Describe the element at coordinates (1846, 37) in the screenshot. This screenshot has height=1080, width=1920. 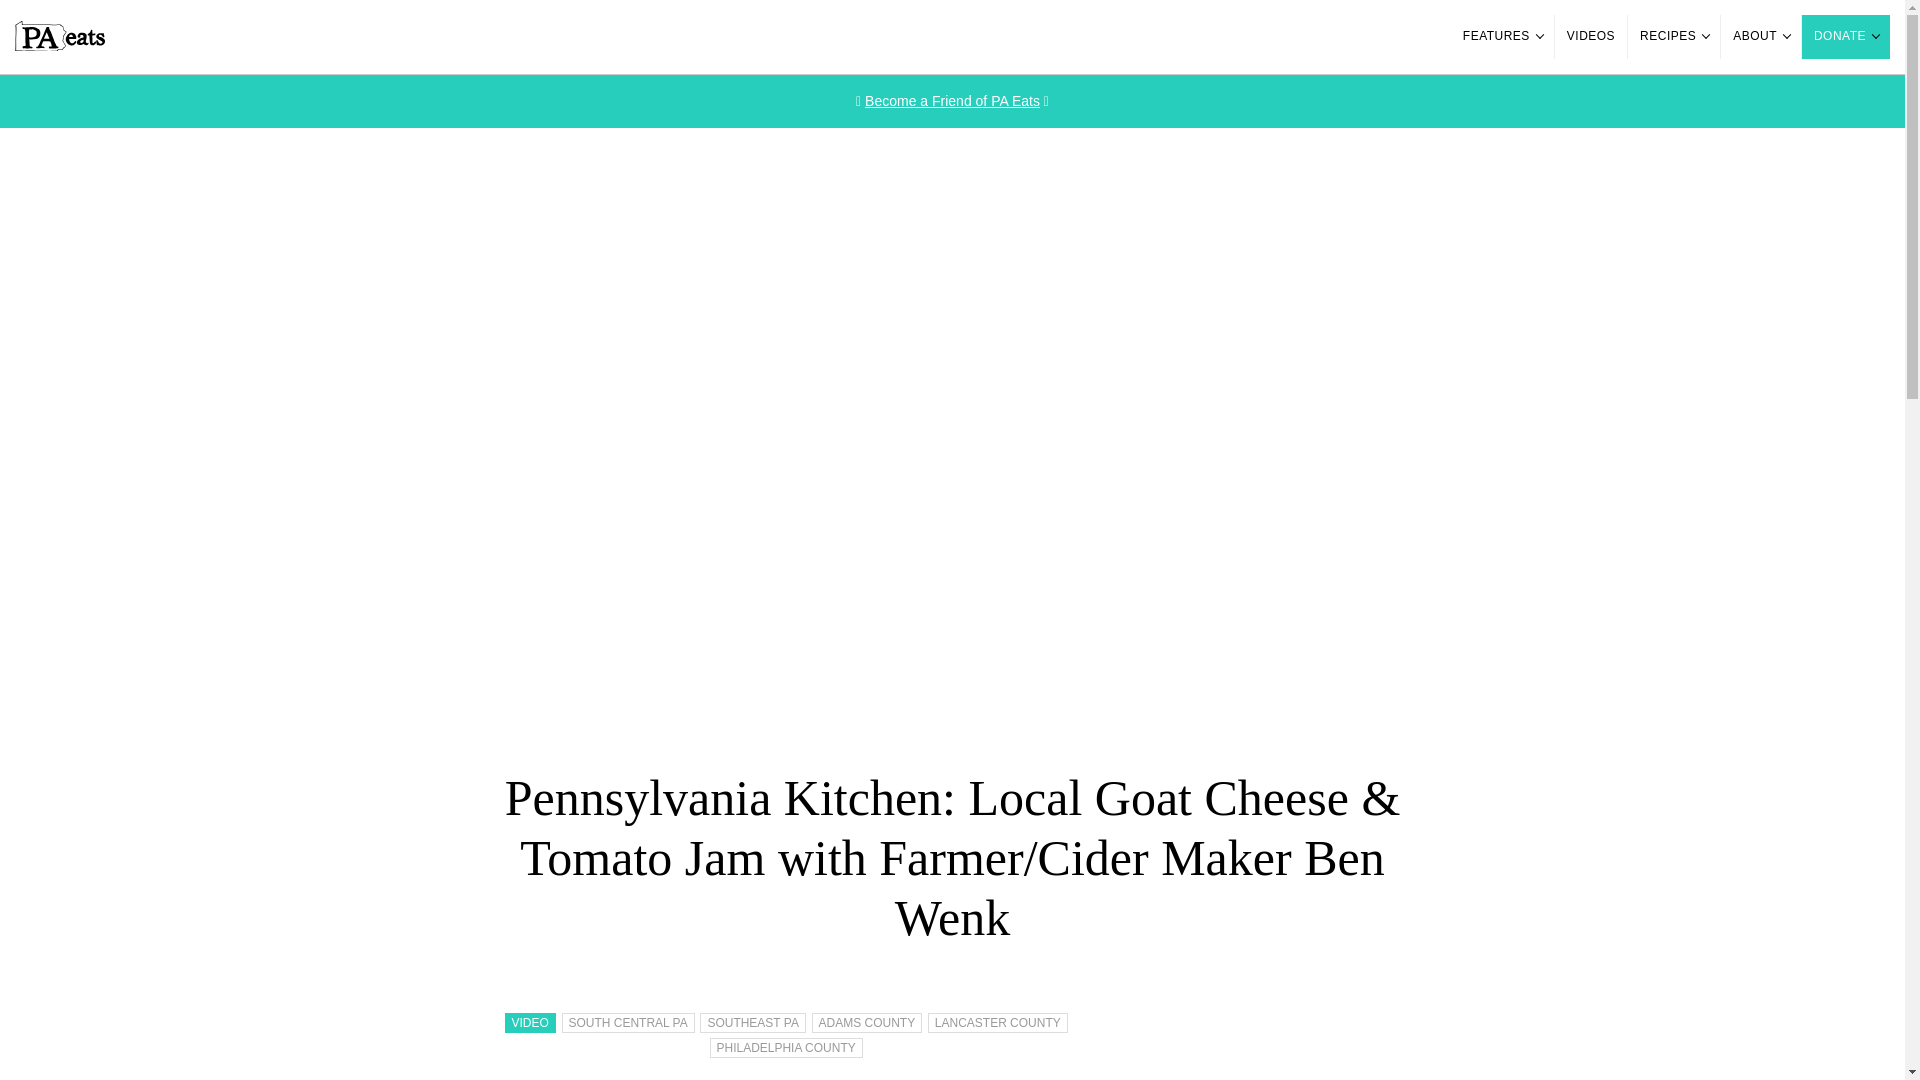
I see `DONATE` at that location.